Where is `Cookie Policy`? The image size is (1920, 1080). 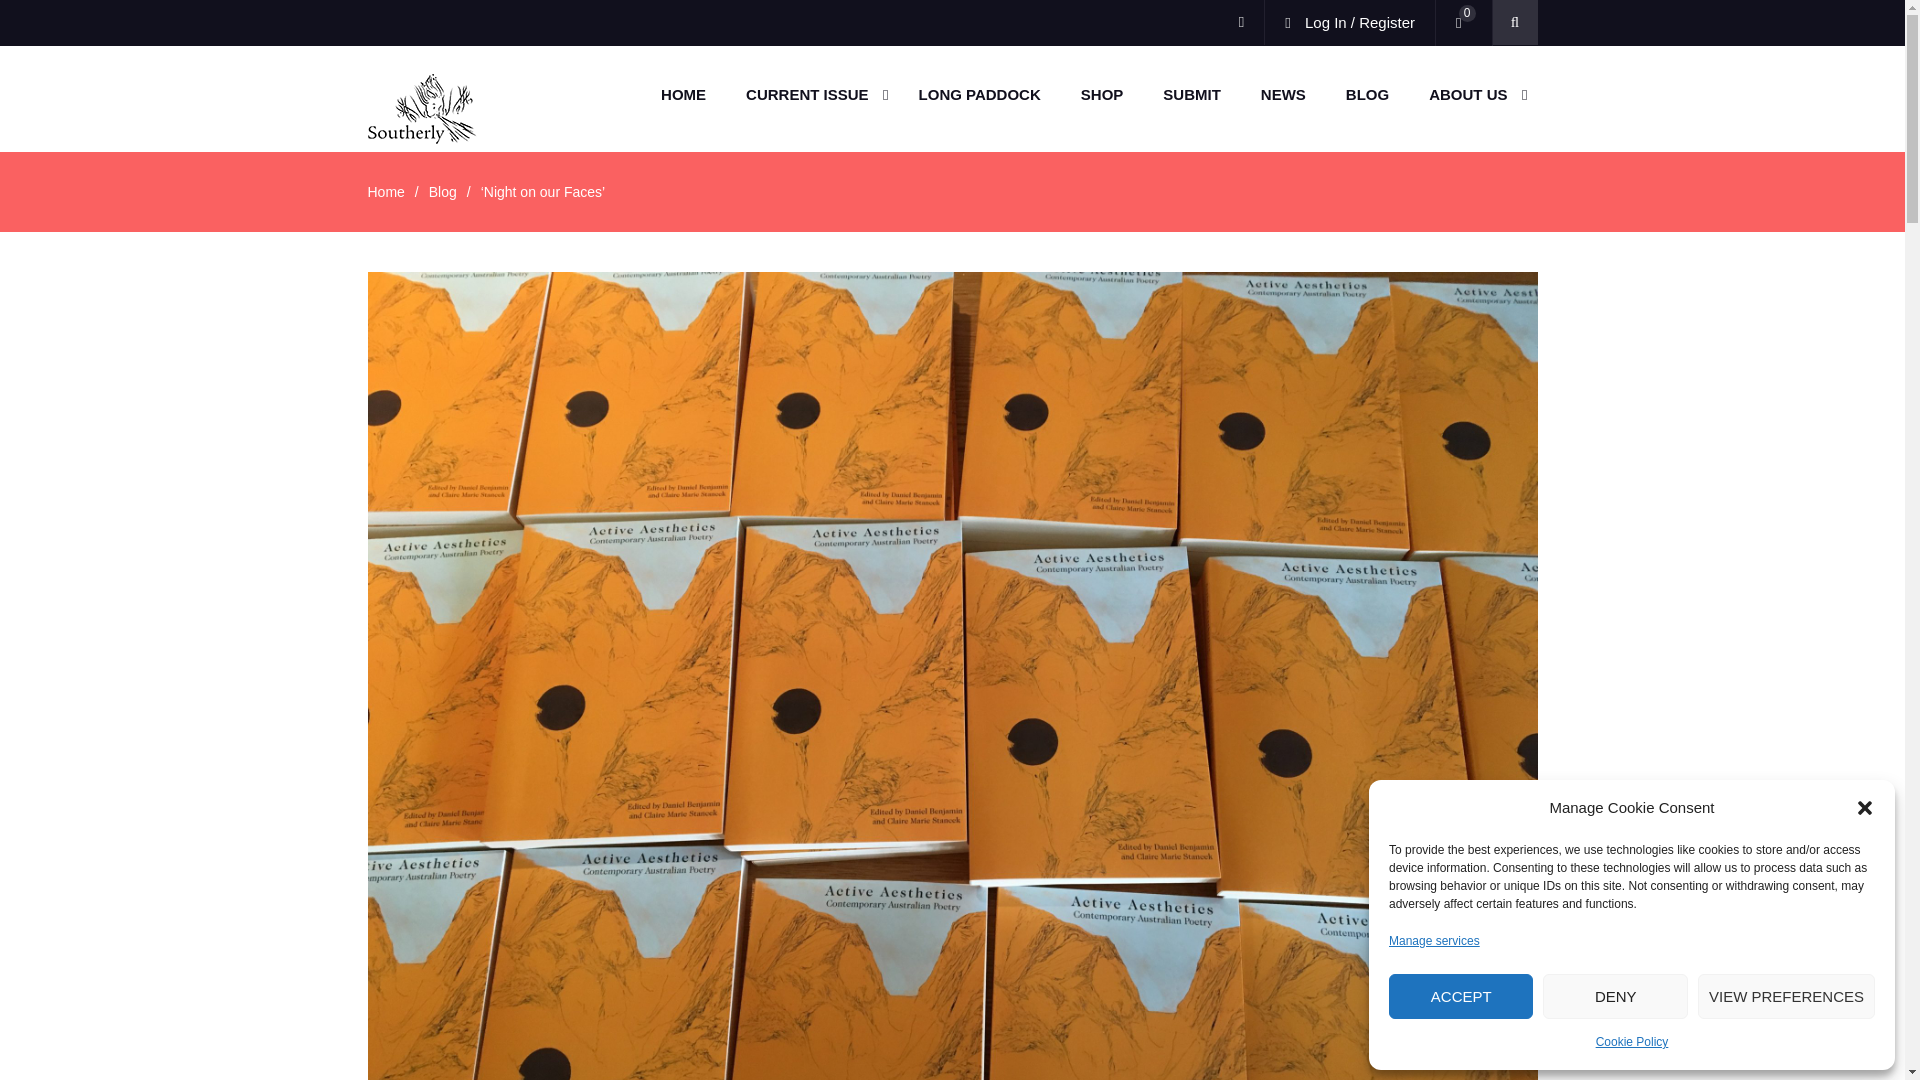
Cookie Policy is located at coordinates (1632, 1042).